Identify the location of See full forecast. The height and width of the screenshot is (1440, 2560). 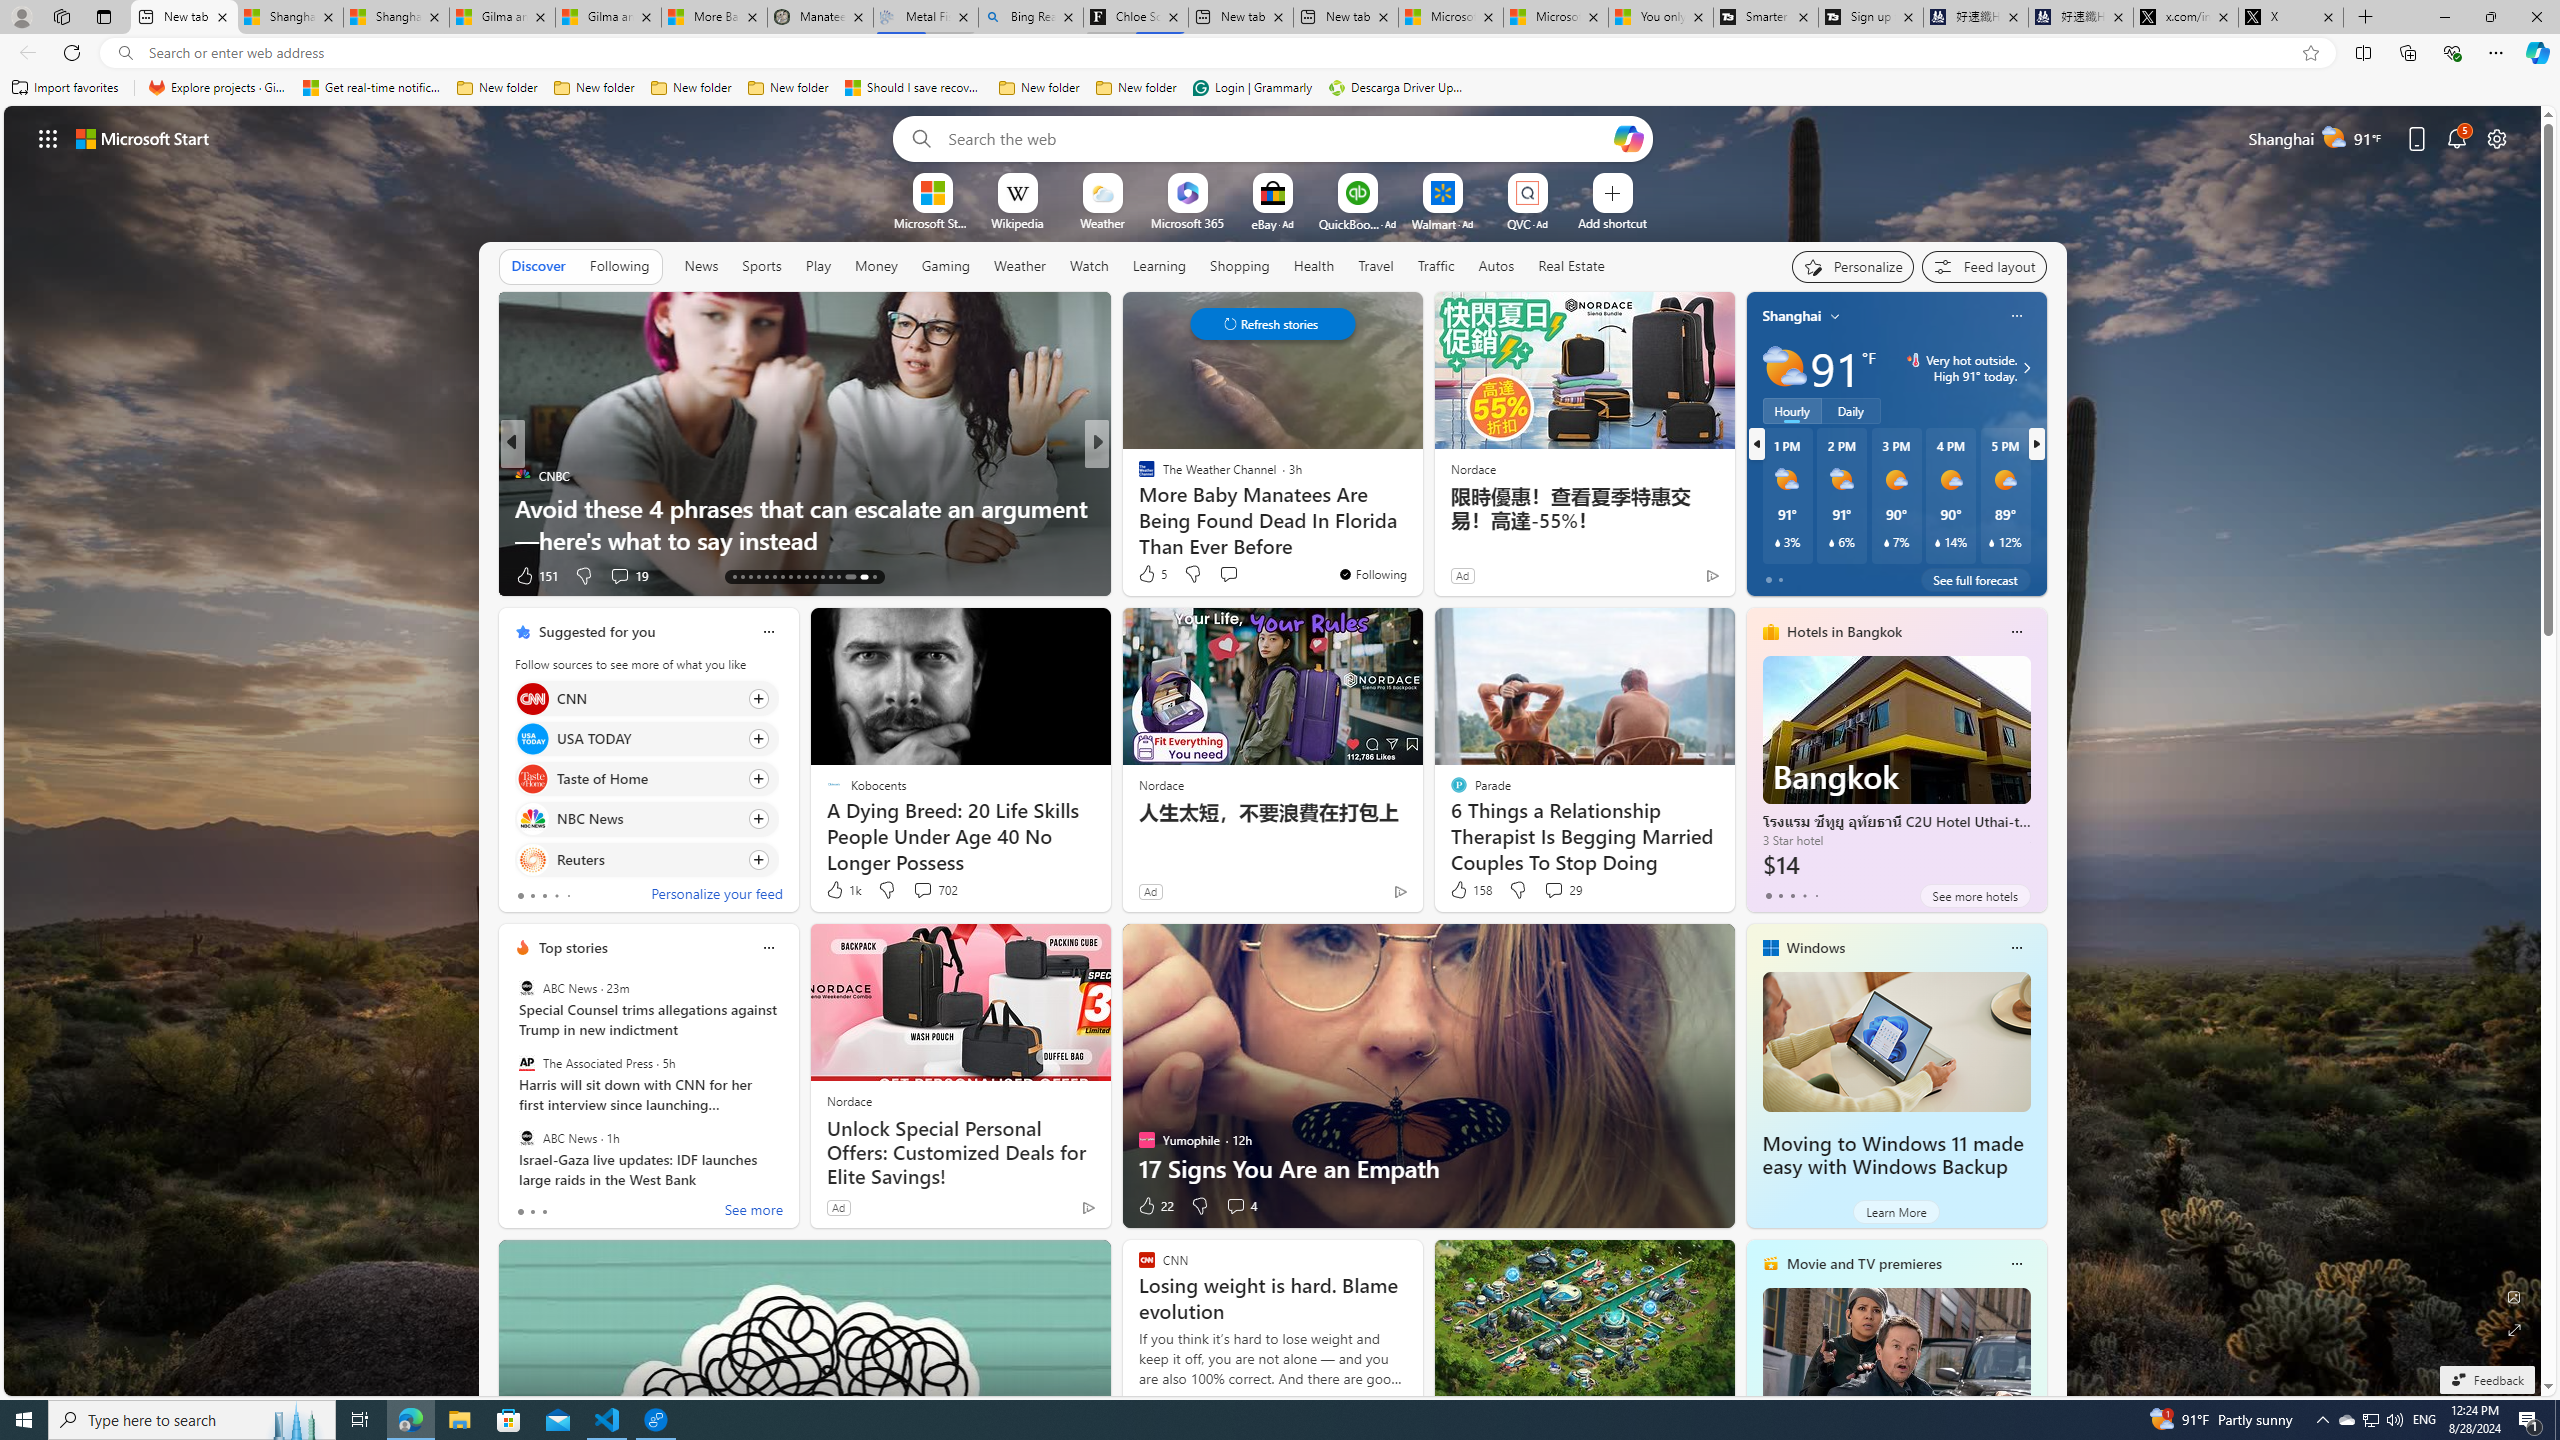
(1975, 579).